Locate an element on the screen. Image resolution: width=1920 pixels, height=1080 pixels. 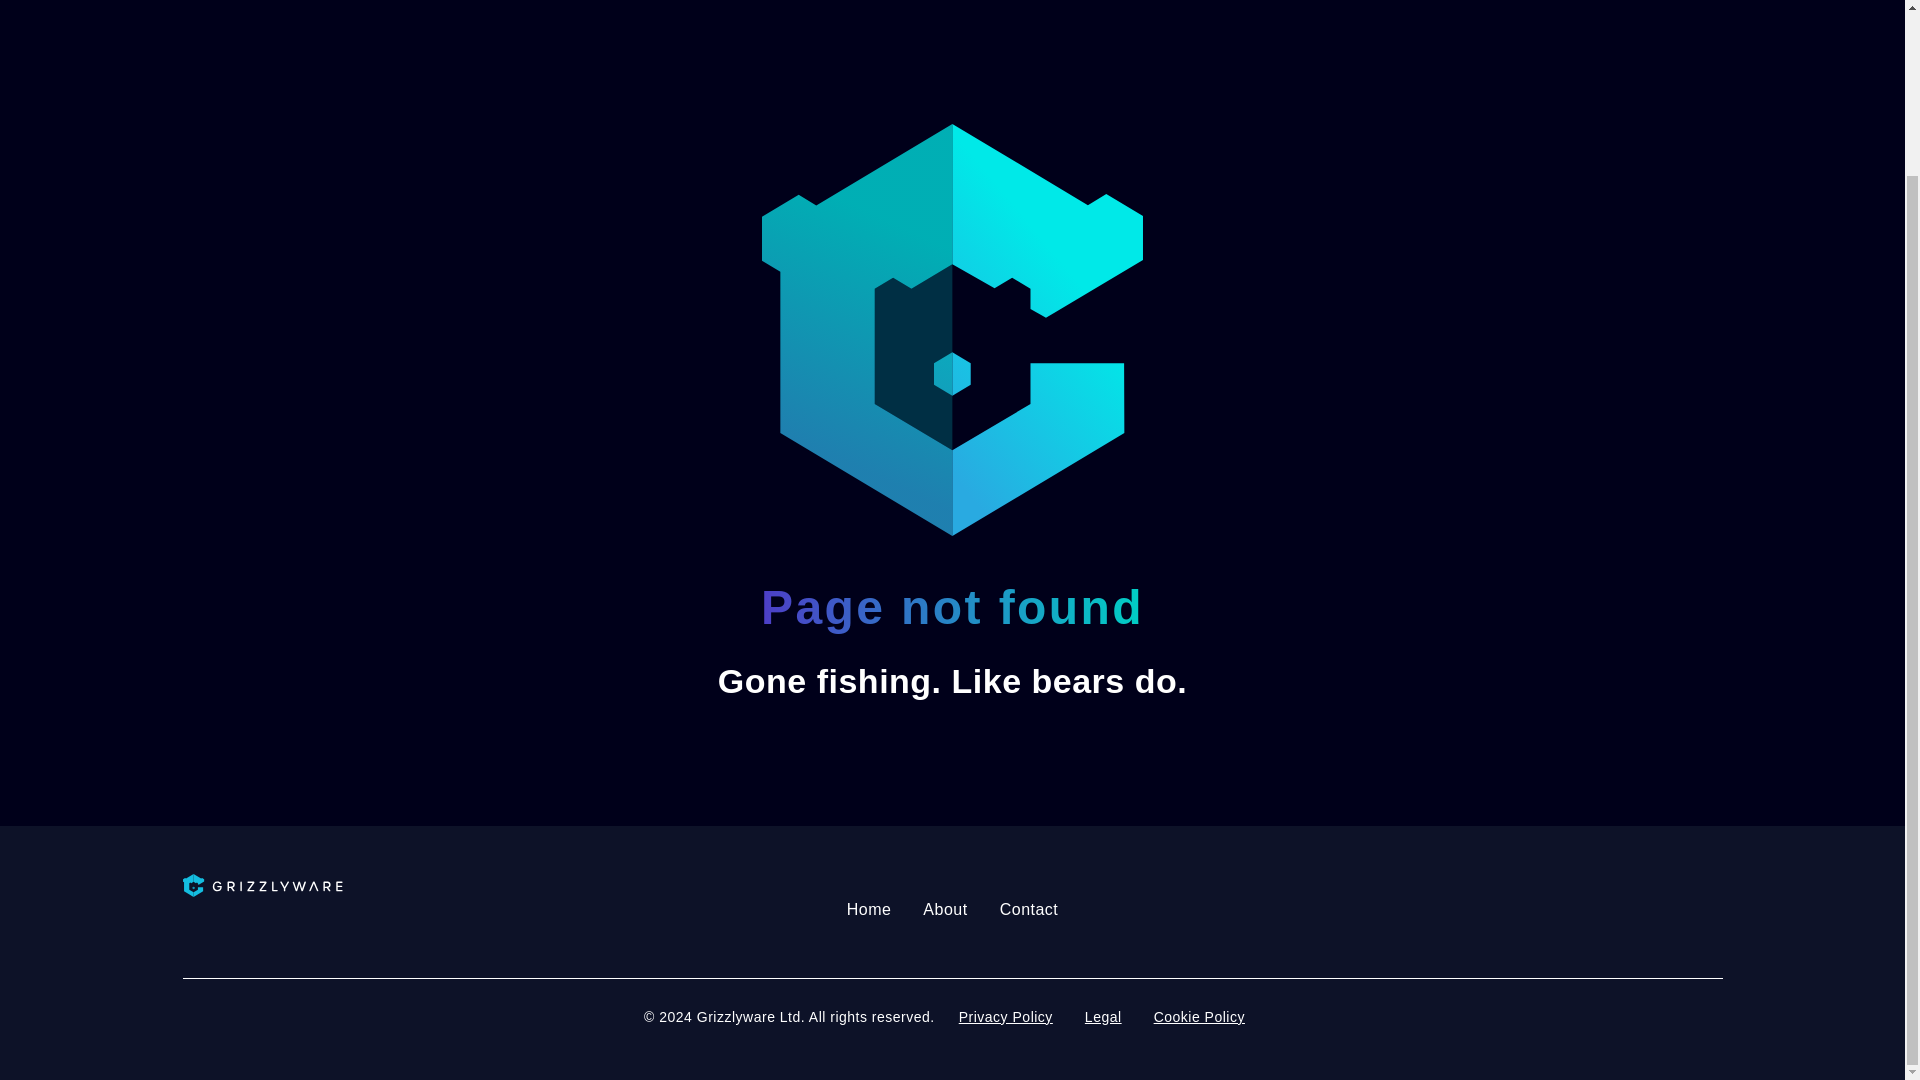
Cookie Policy is located at coordinates (1200, 1018).